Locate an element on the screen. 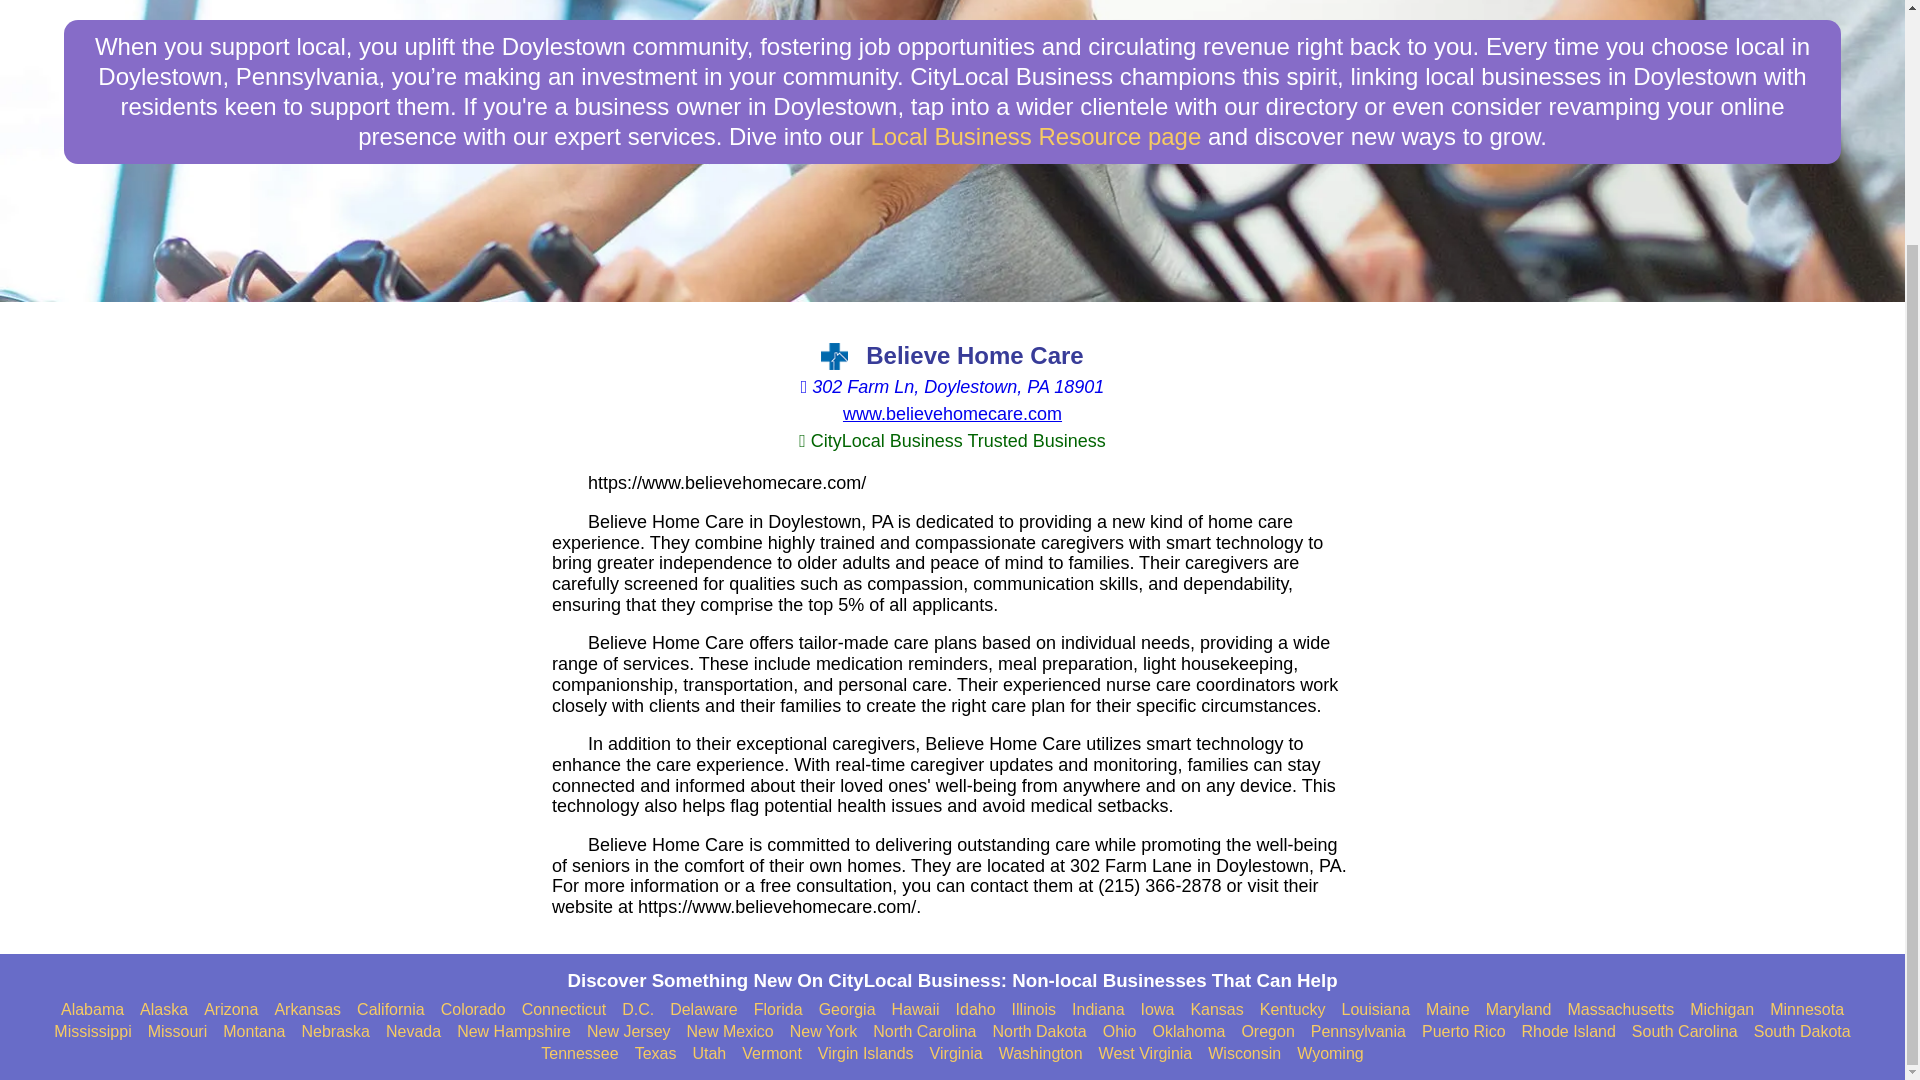 The height and width of the screenshot is (1080, 1920). Alabama is located at coordinates (92, 1010).